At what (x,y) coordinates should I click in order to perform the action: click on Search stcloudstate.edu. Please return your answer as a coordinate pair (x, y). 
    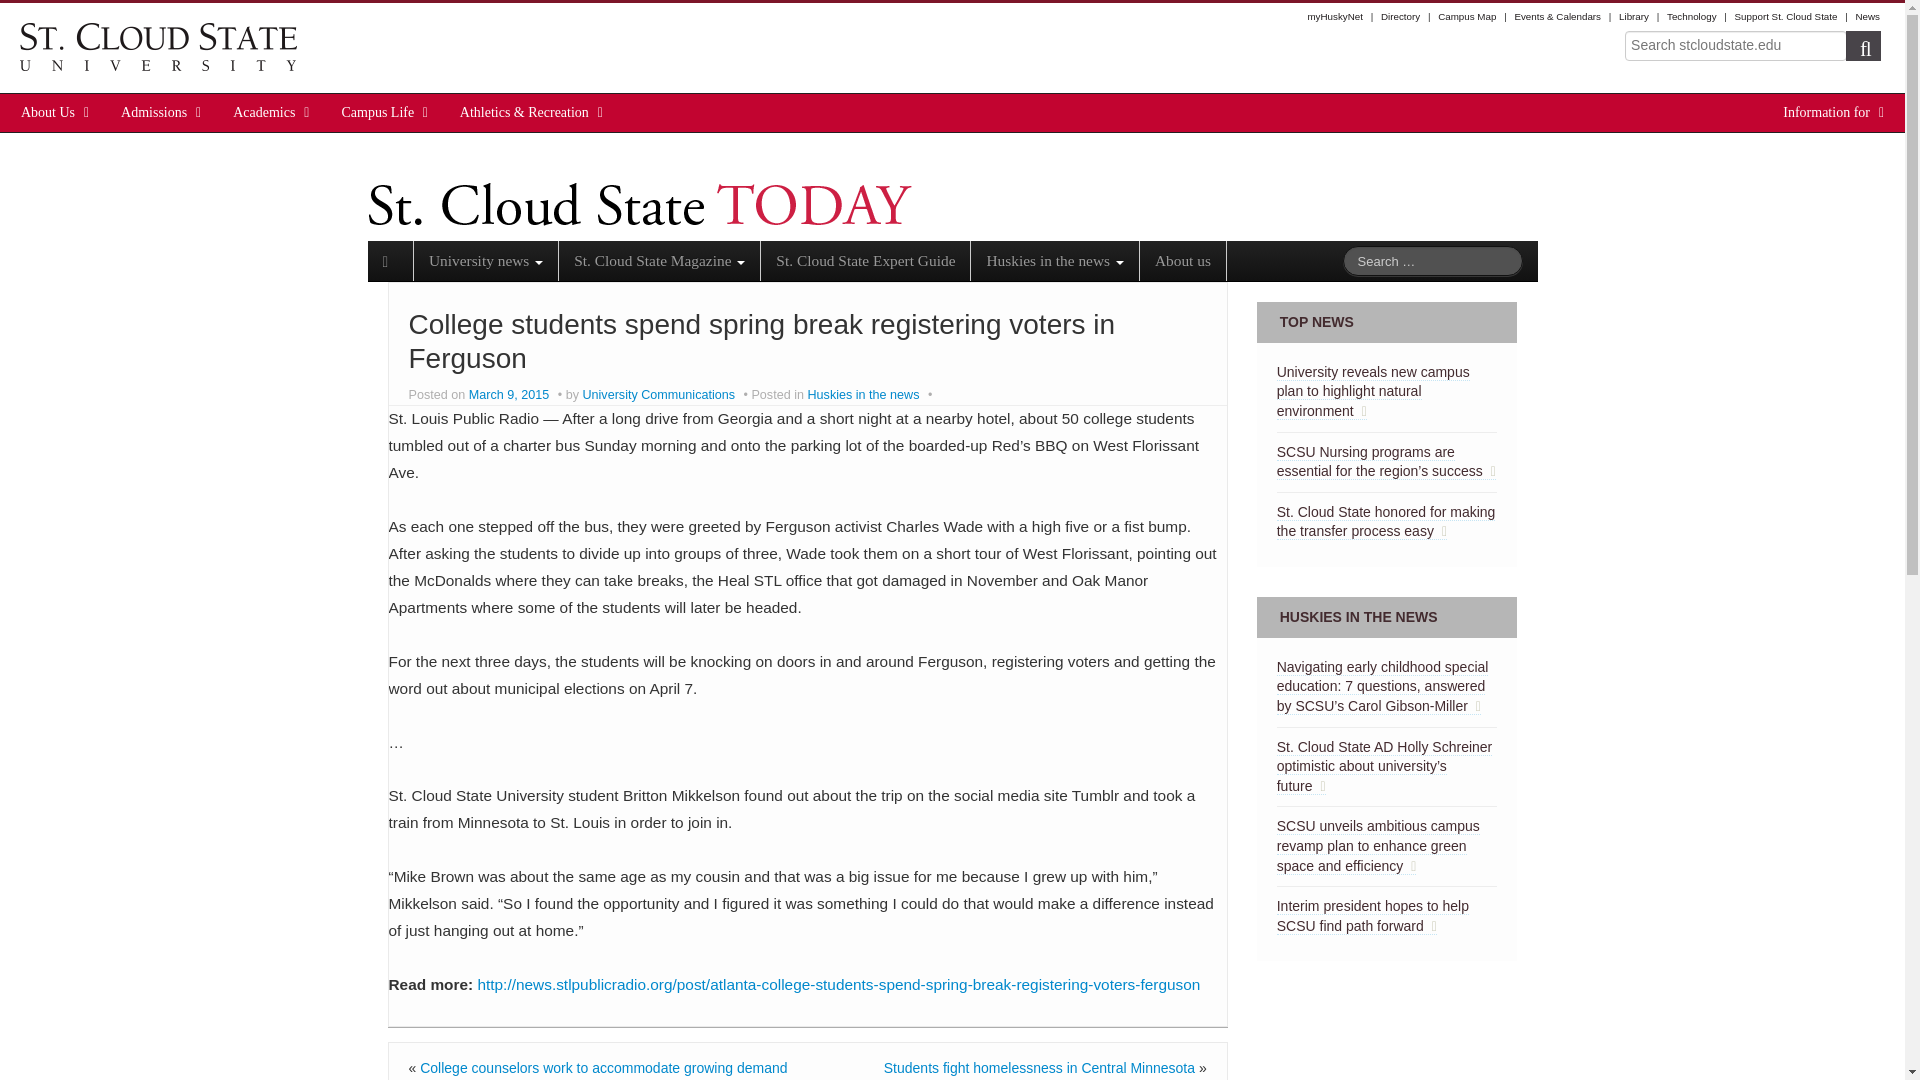
    Looking at the image, I should click on (1736, 46).